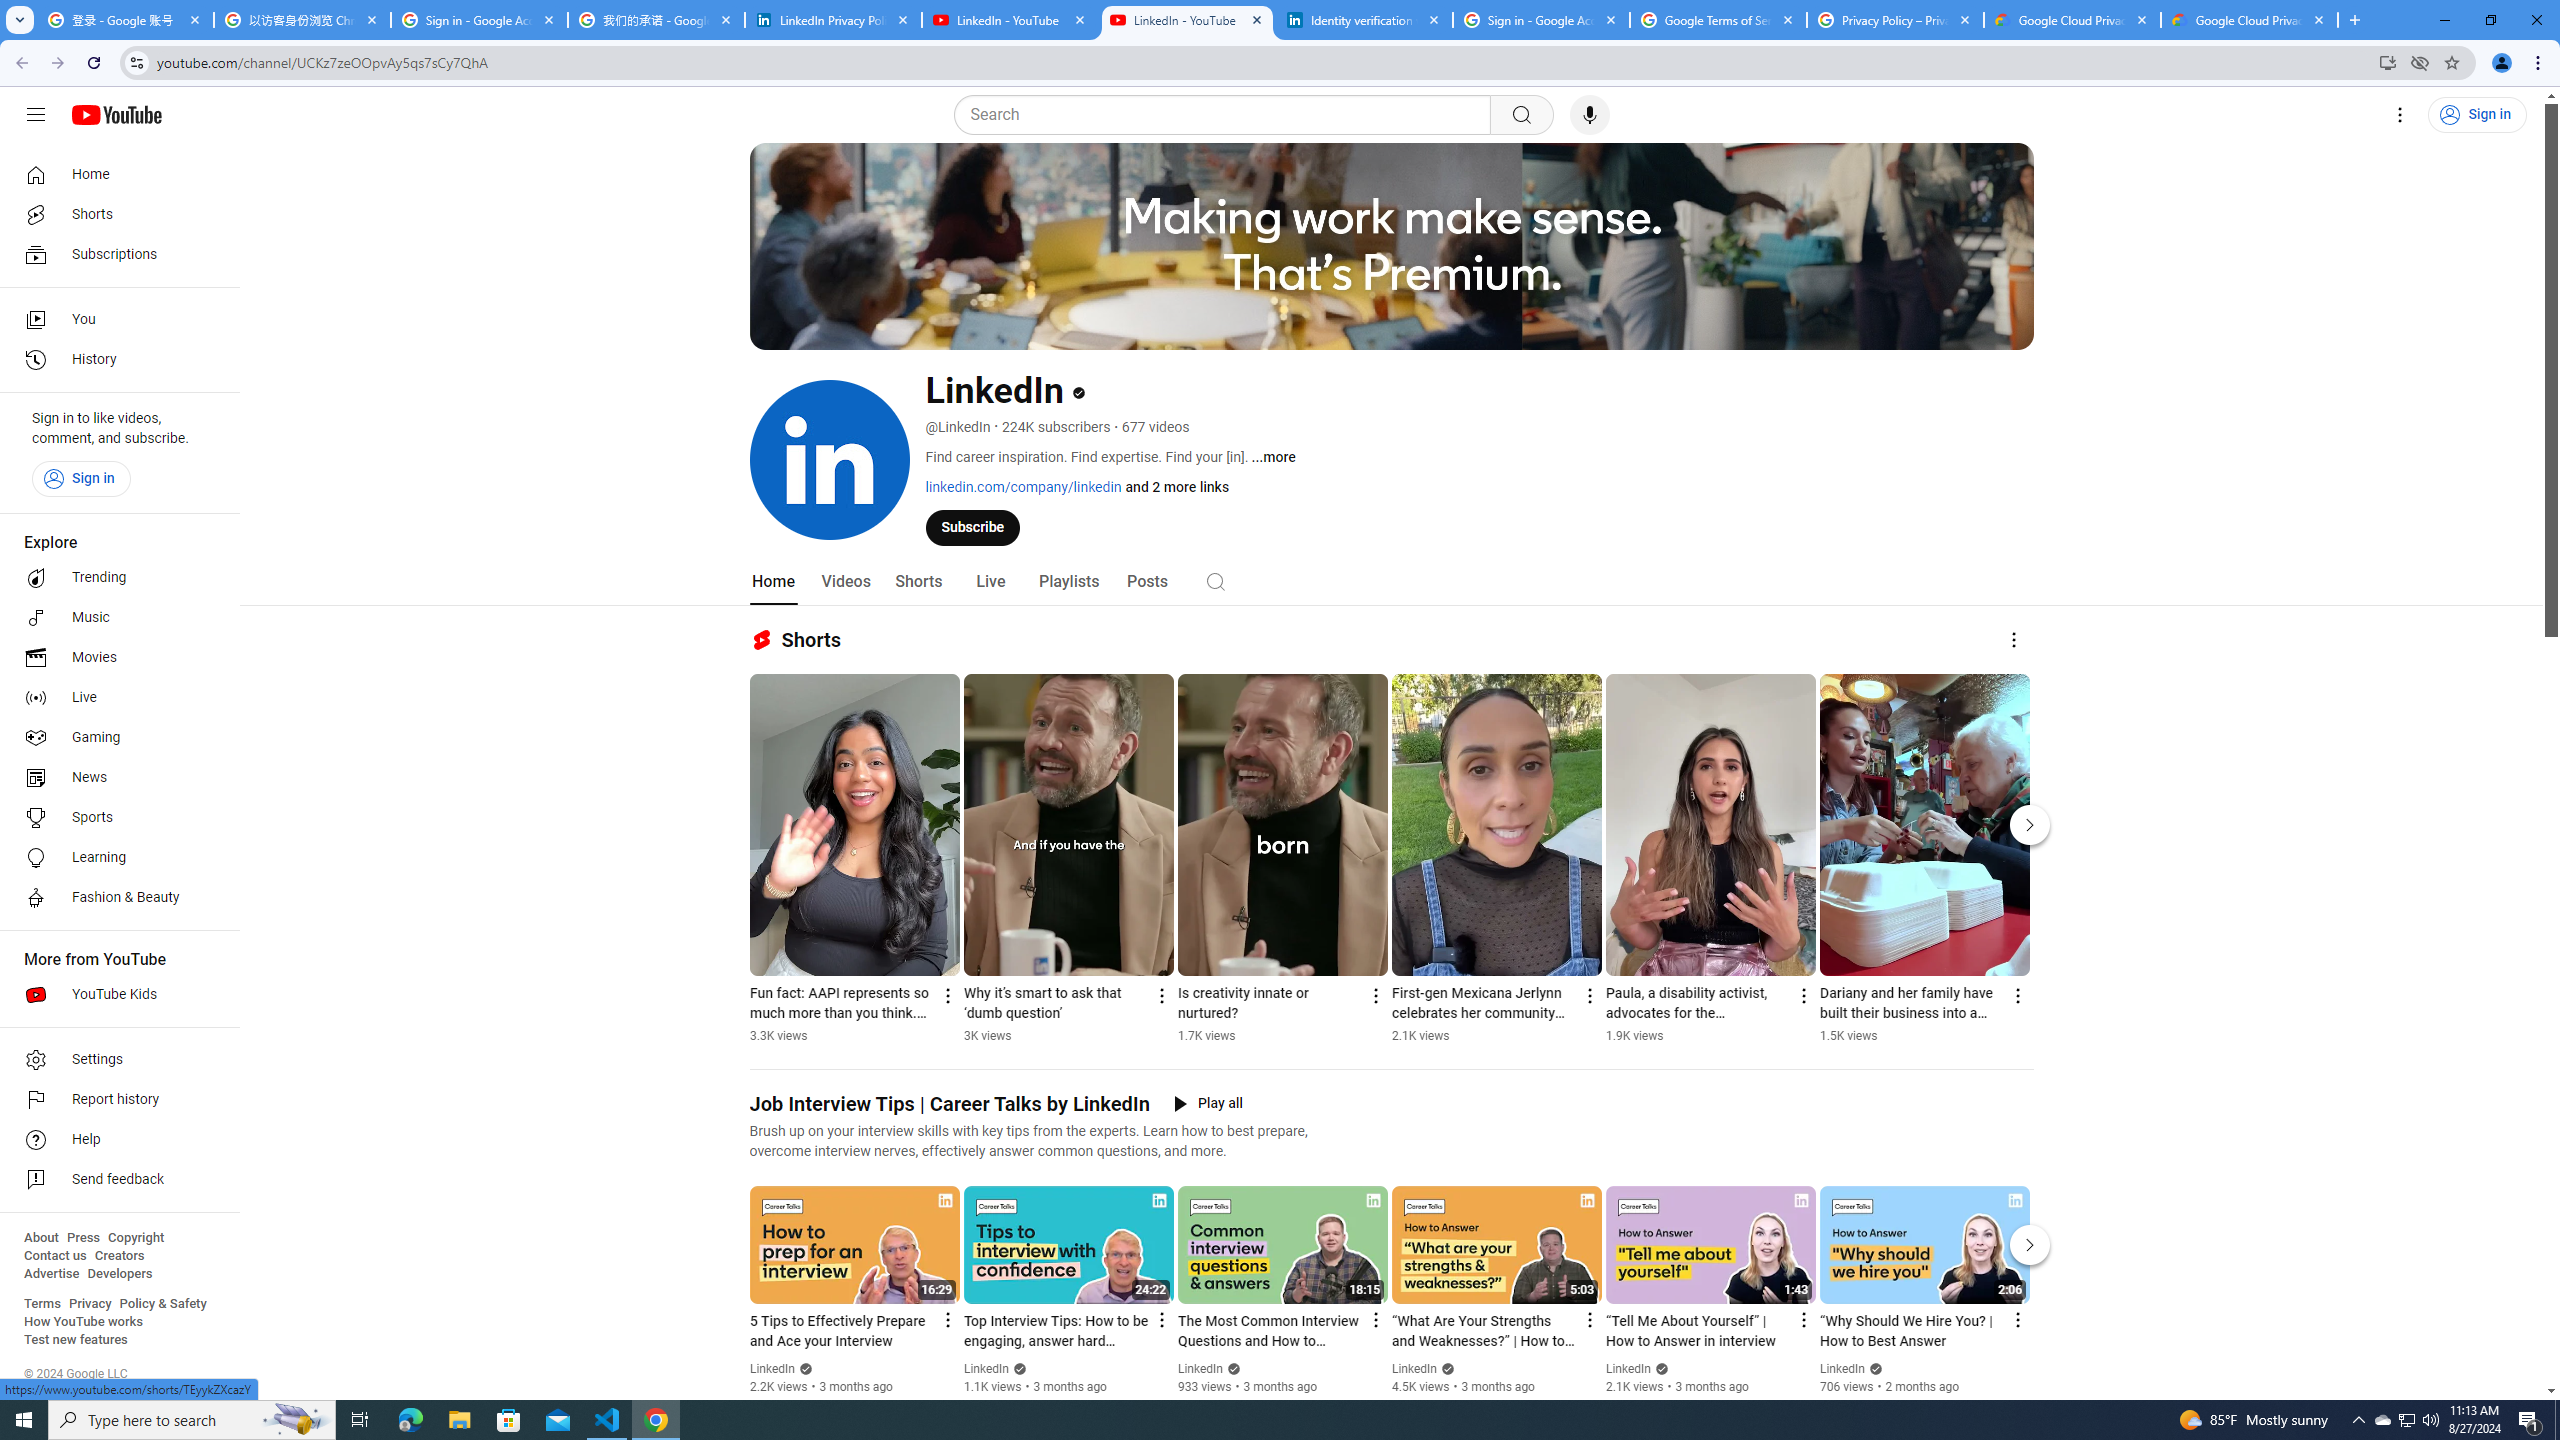  Describe the element at coordinates (114, 1180) in the screenshot. I see `Send feedback` at that location.